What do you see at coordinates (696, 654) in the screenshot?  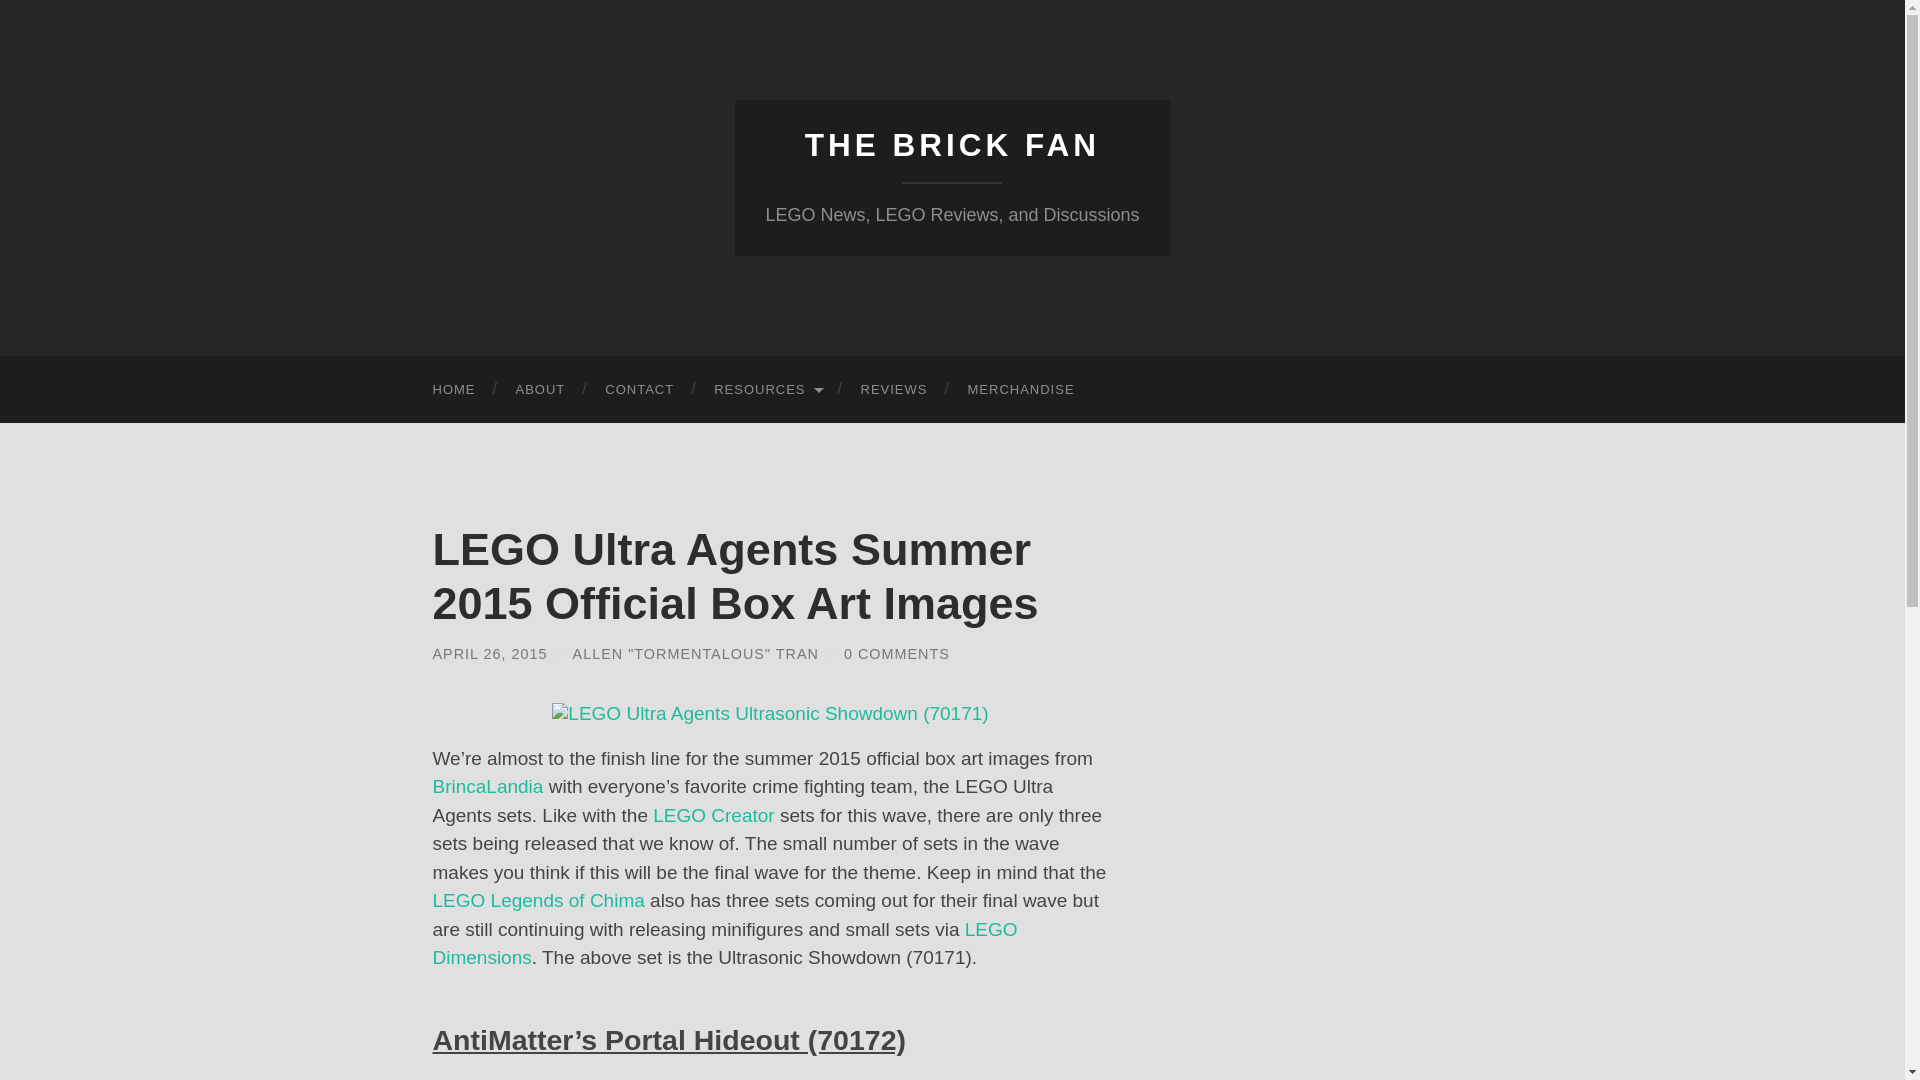 I see `ALLEN "TORMENTALOUS" TRAN` at bounding box center [696, 654].